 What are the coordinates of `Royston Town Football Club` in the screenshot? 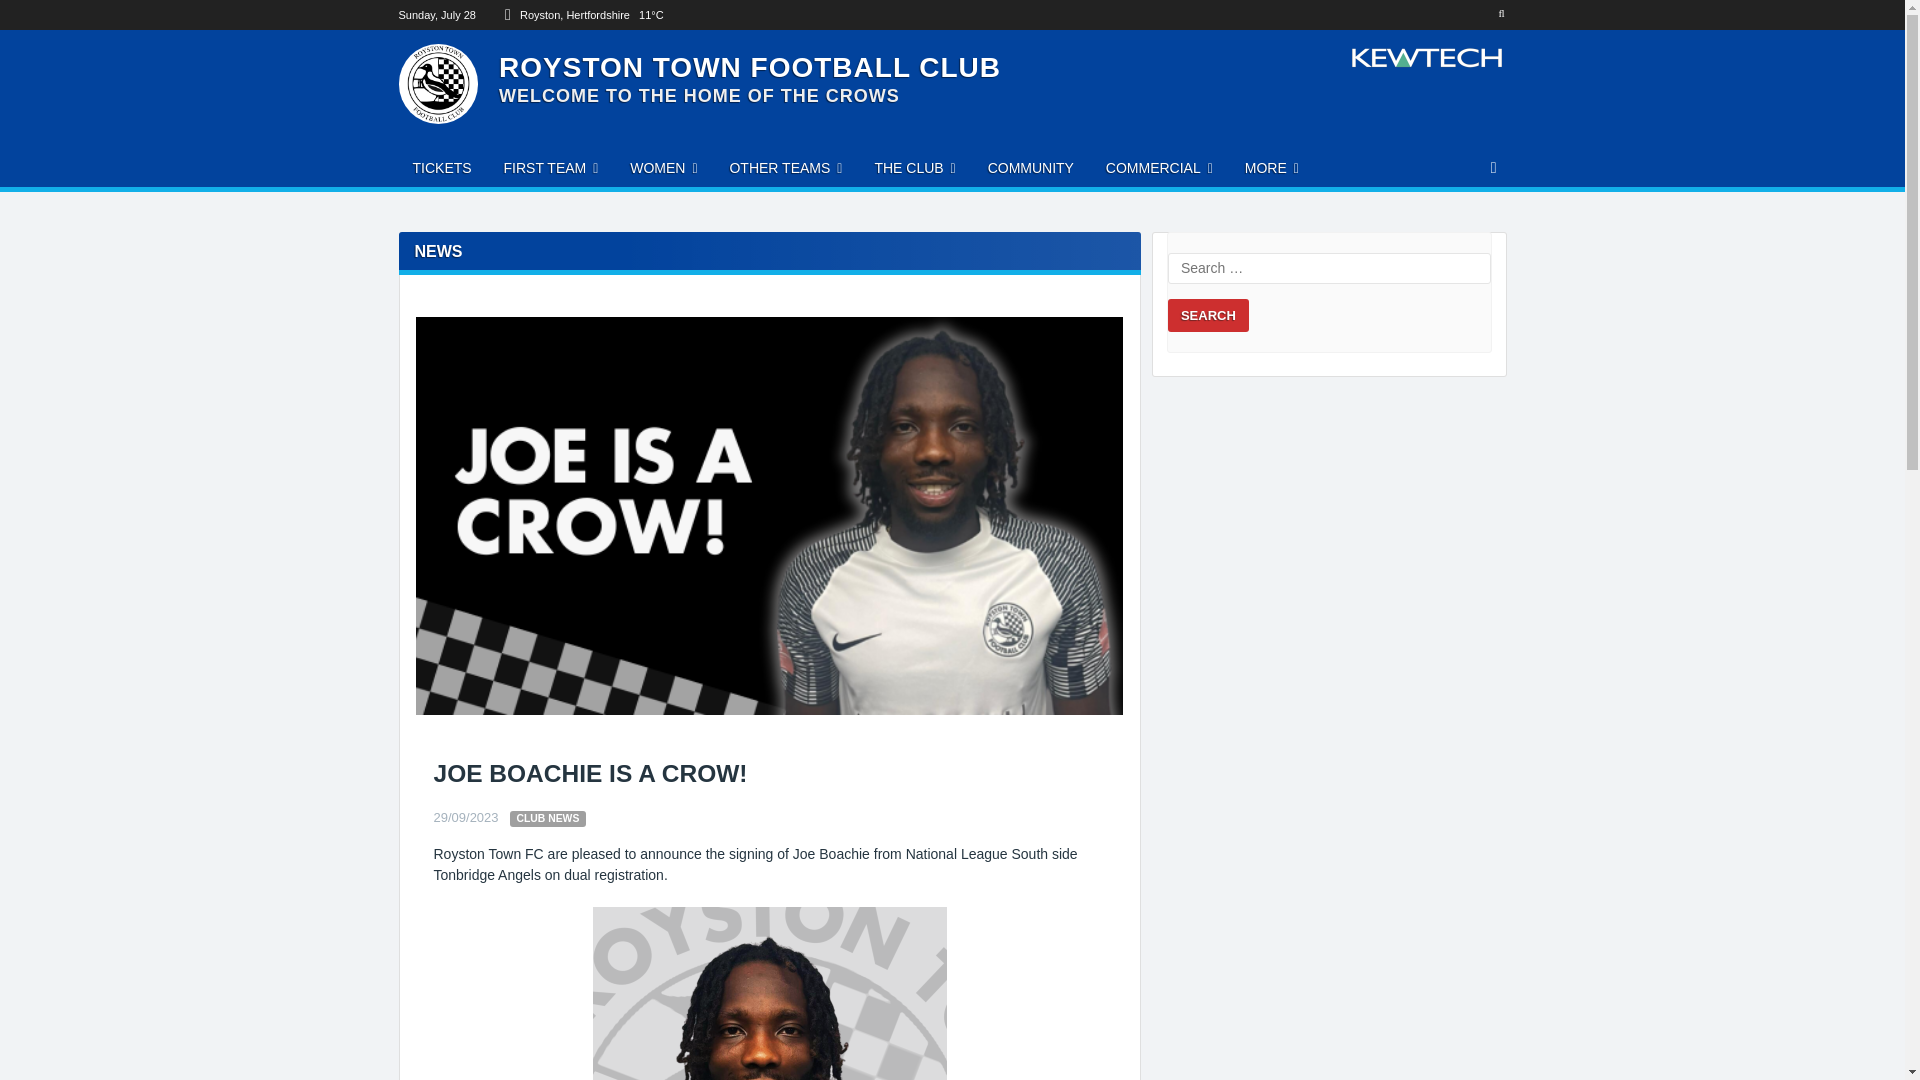 It's located at (750, 67).